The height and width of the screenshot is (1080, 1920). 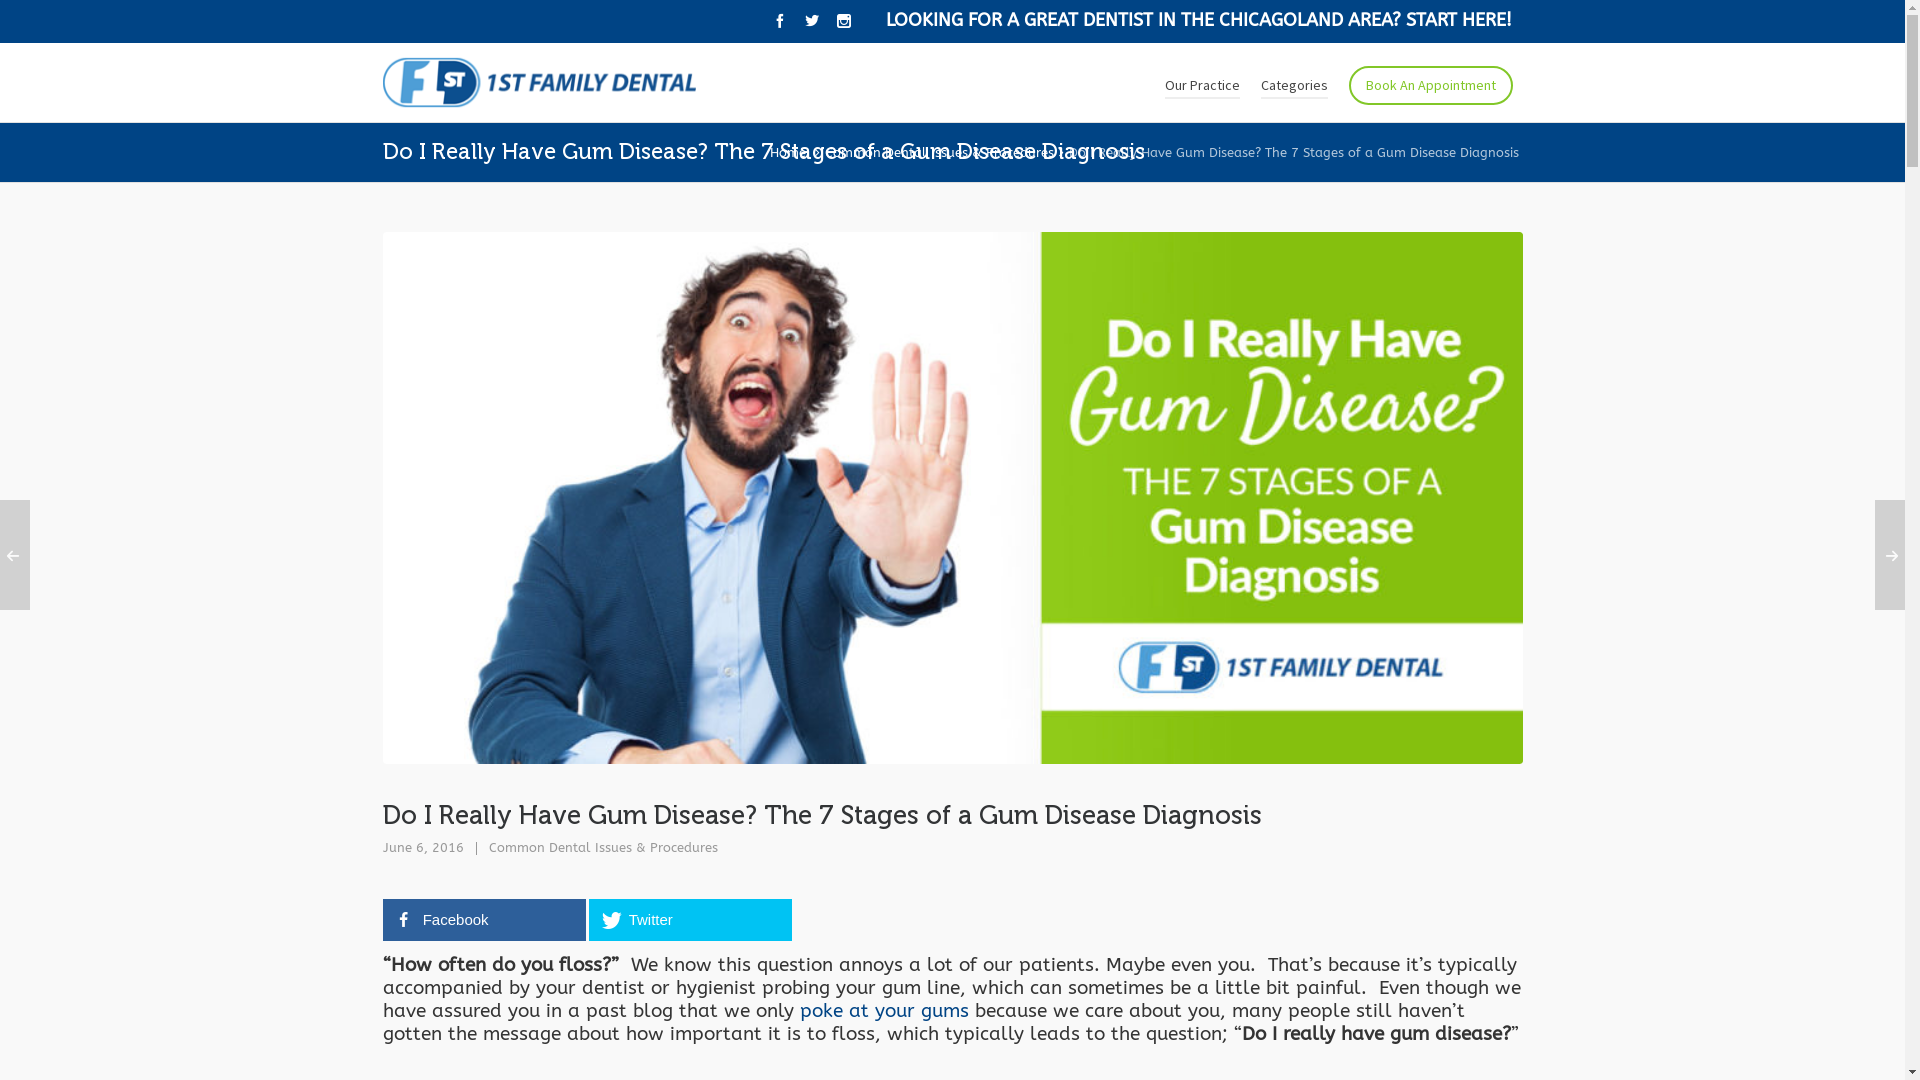 What do you see at coordinates (1294, 83) in the screenshot?
I see `Categories` at bounding box center [1294, 83].